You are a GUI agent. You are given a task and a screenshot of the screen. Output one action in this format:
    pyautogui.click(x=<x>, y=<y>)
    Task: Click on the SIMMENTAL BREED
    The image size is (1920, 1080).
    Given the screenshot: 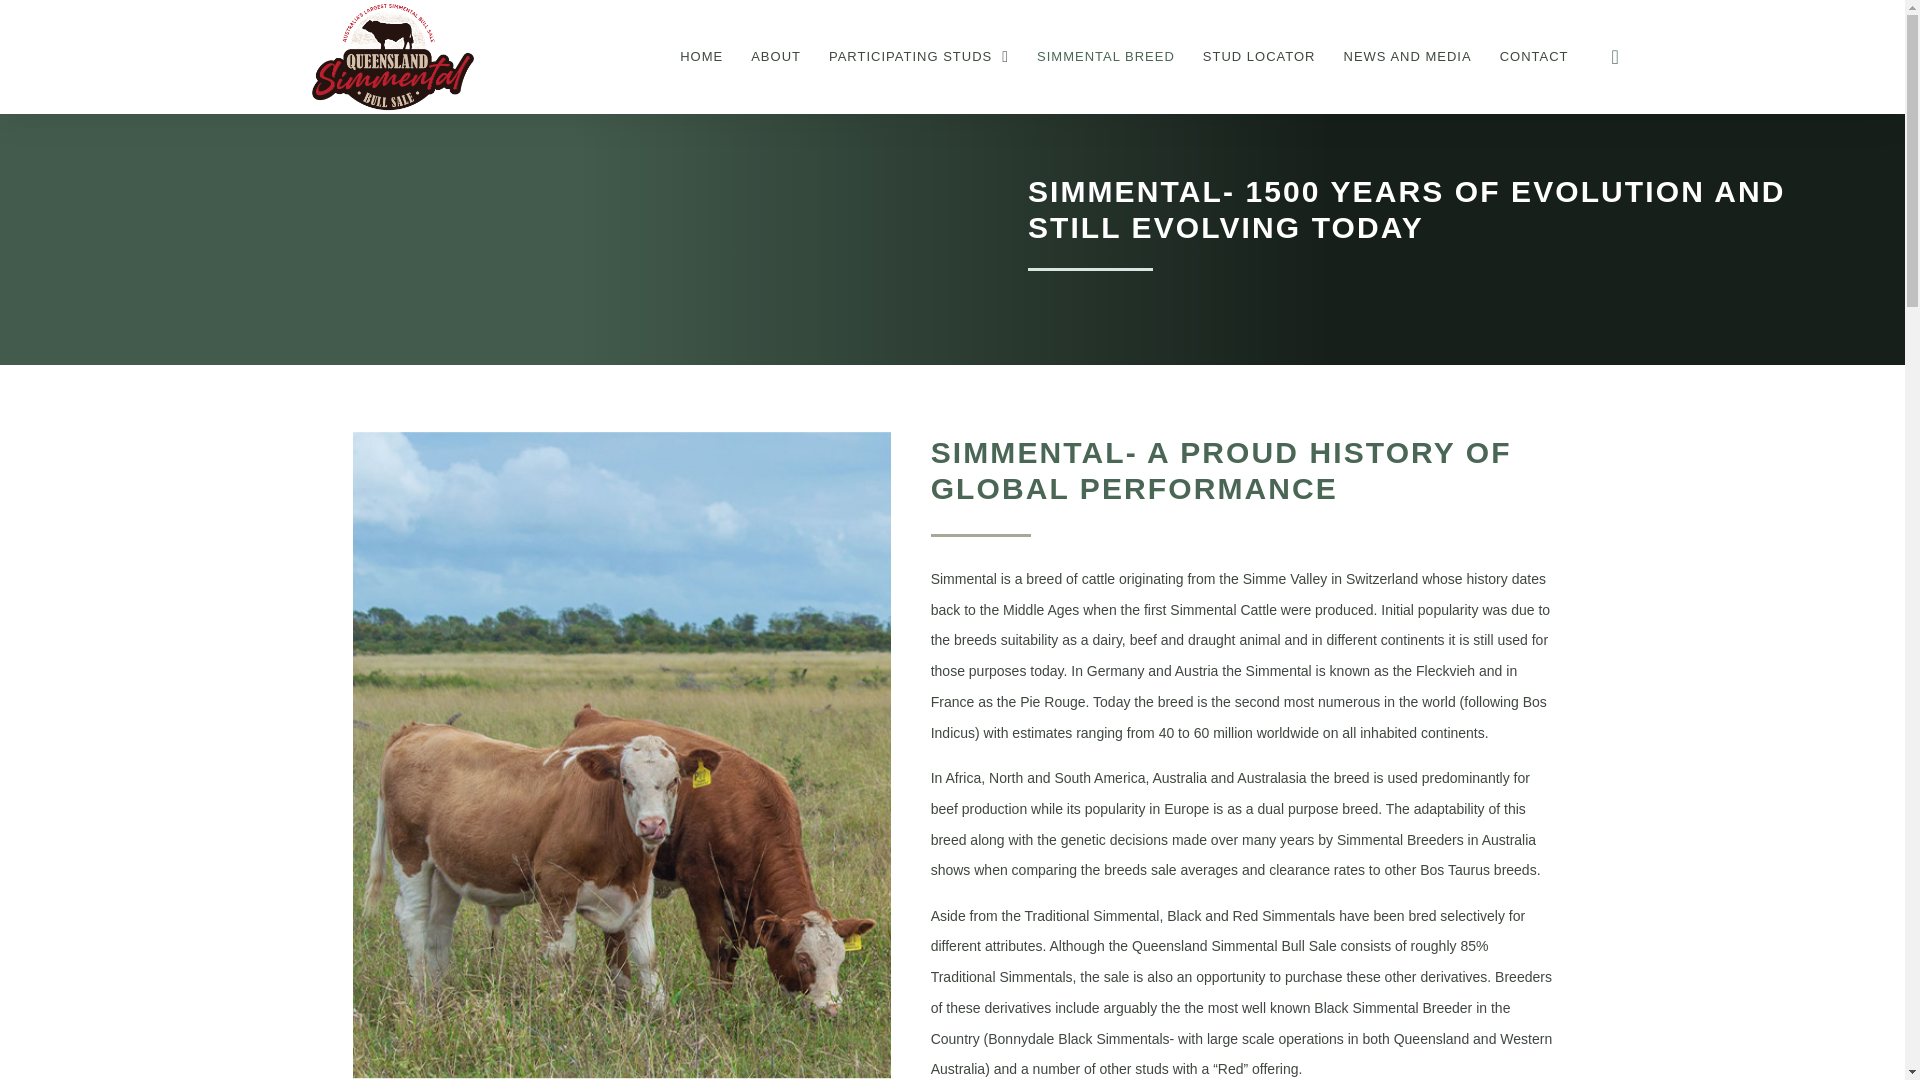 What is the action you would take?
    pyautogui.click(x=1106, y=57)
    